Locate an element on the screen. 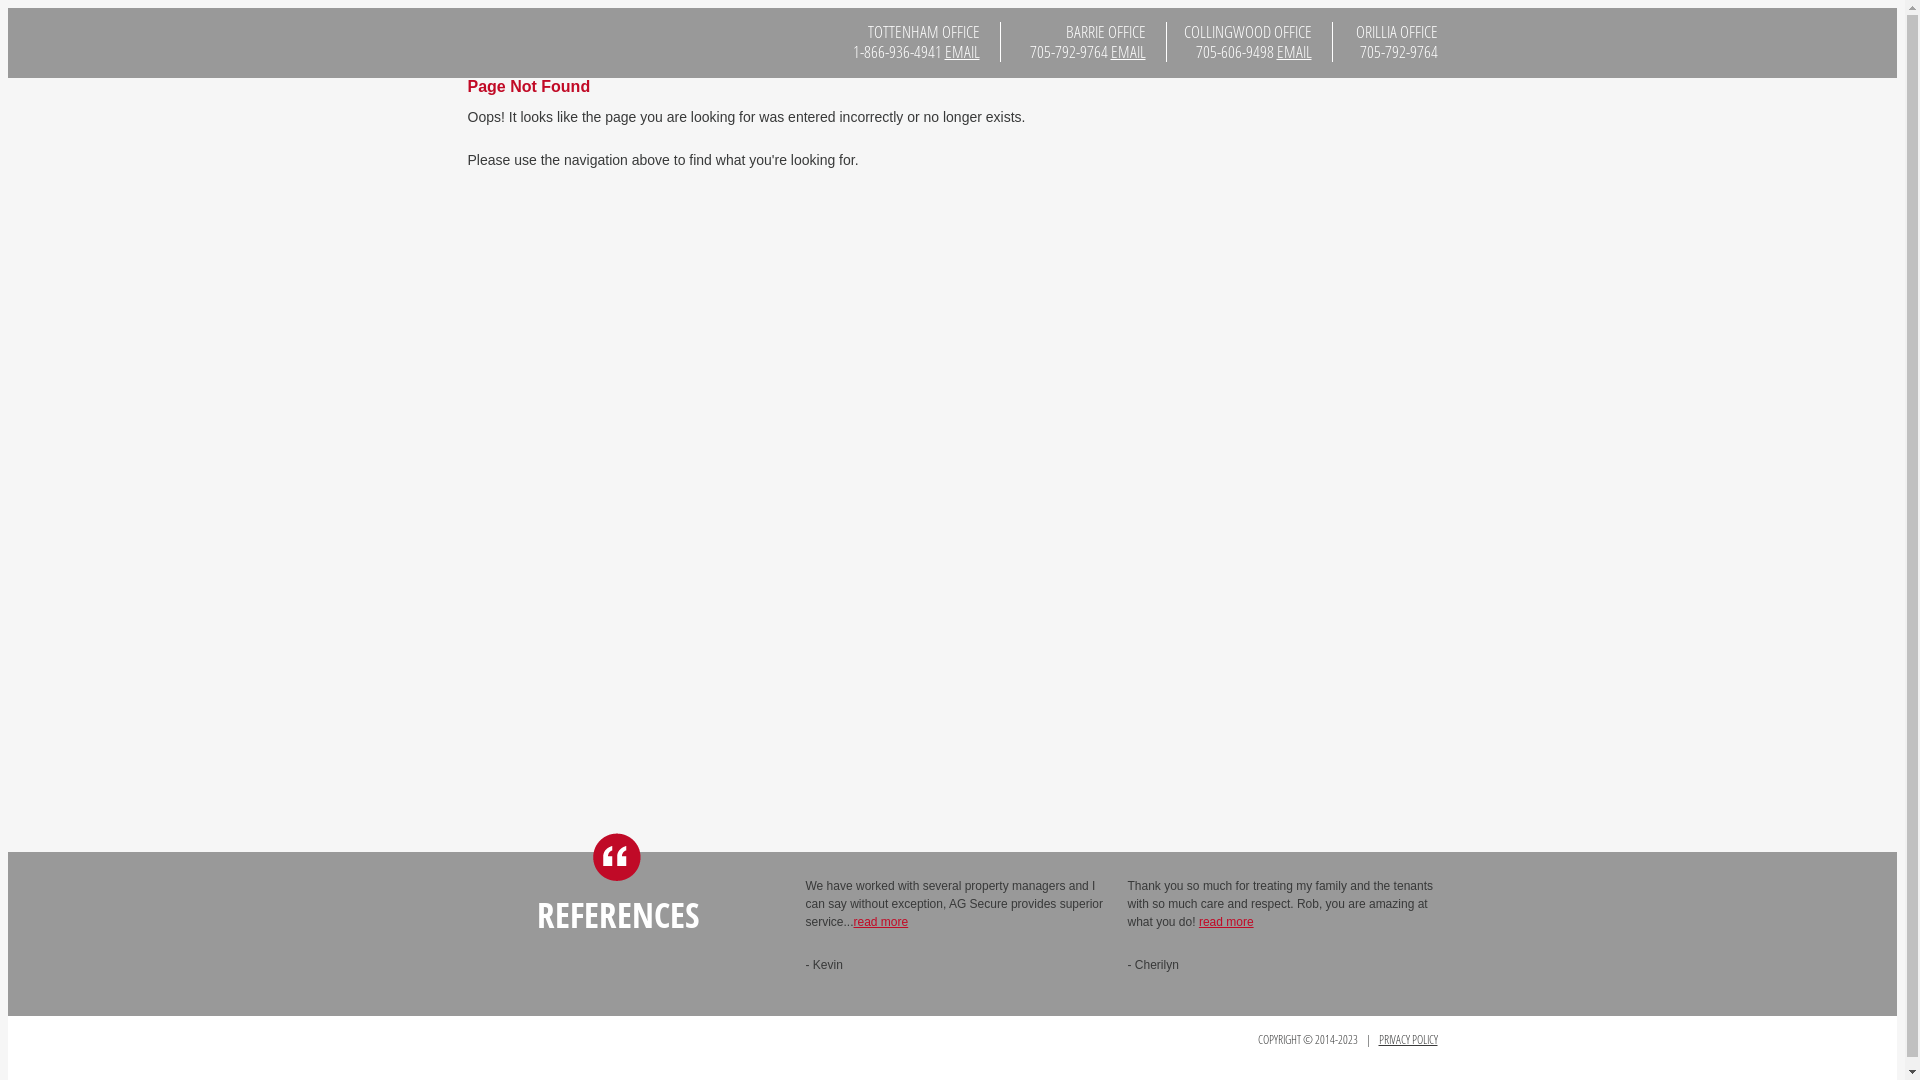  EMAIL is located at coordinates (962, 52).